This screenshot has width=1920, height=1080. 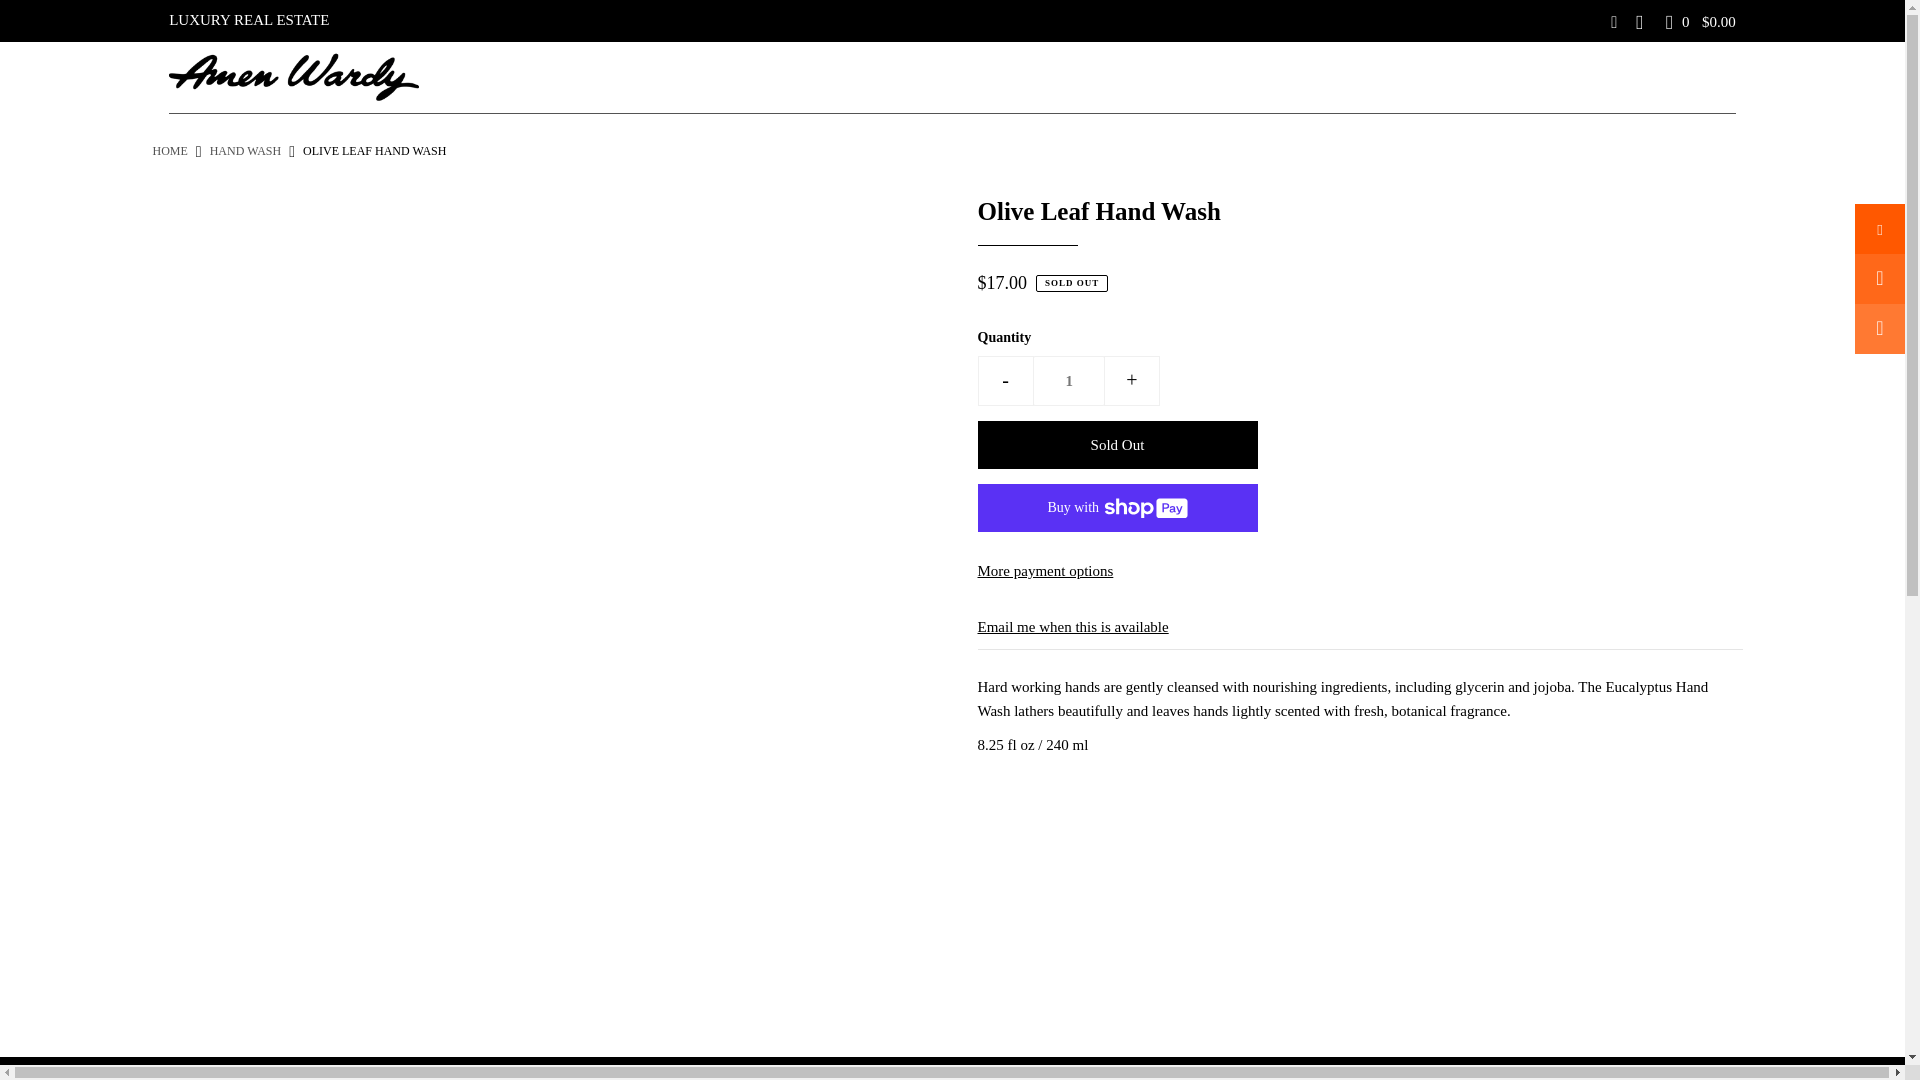 I want to click on -, so click(x=1006, y=381).